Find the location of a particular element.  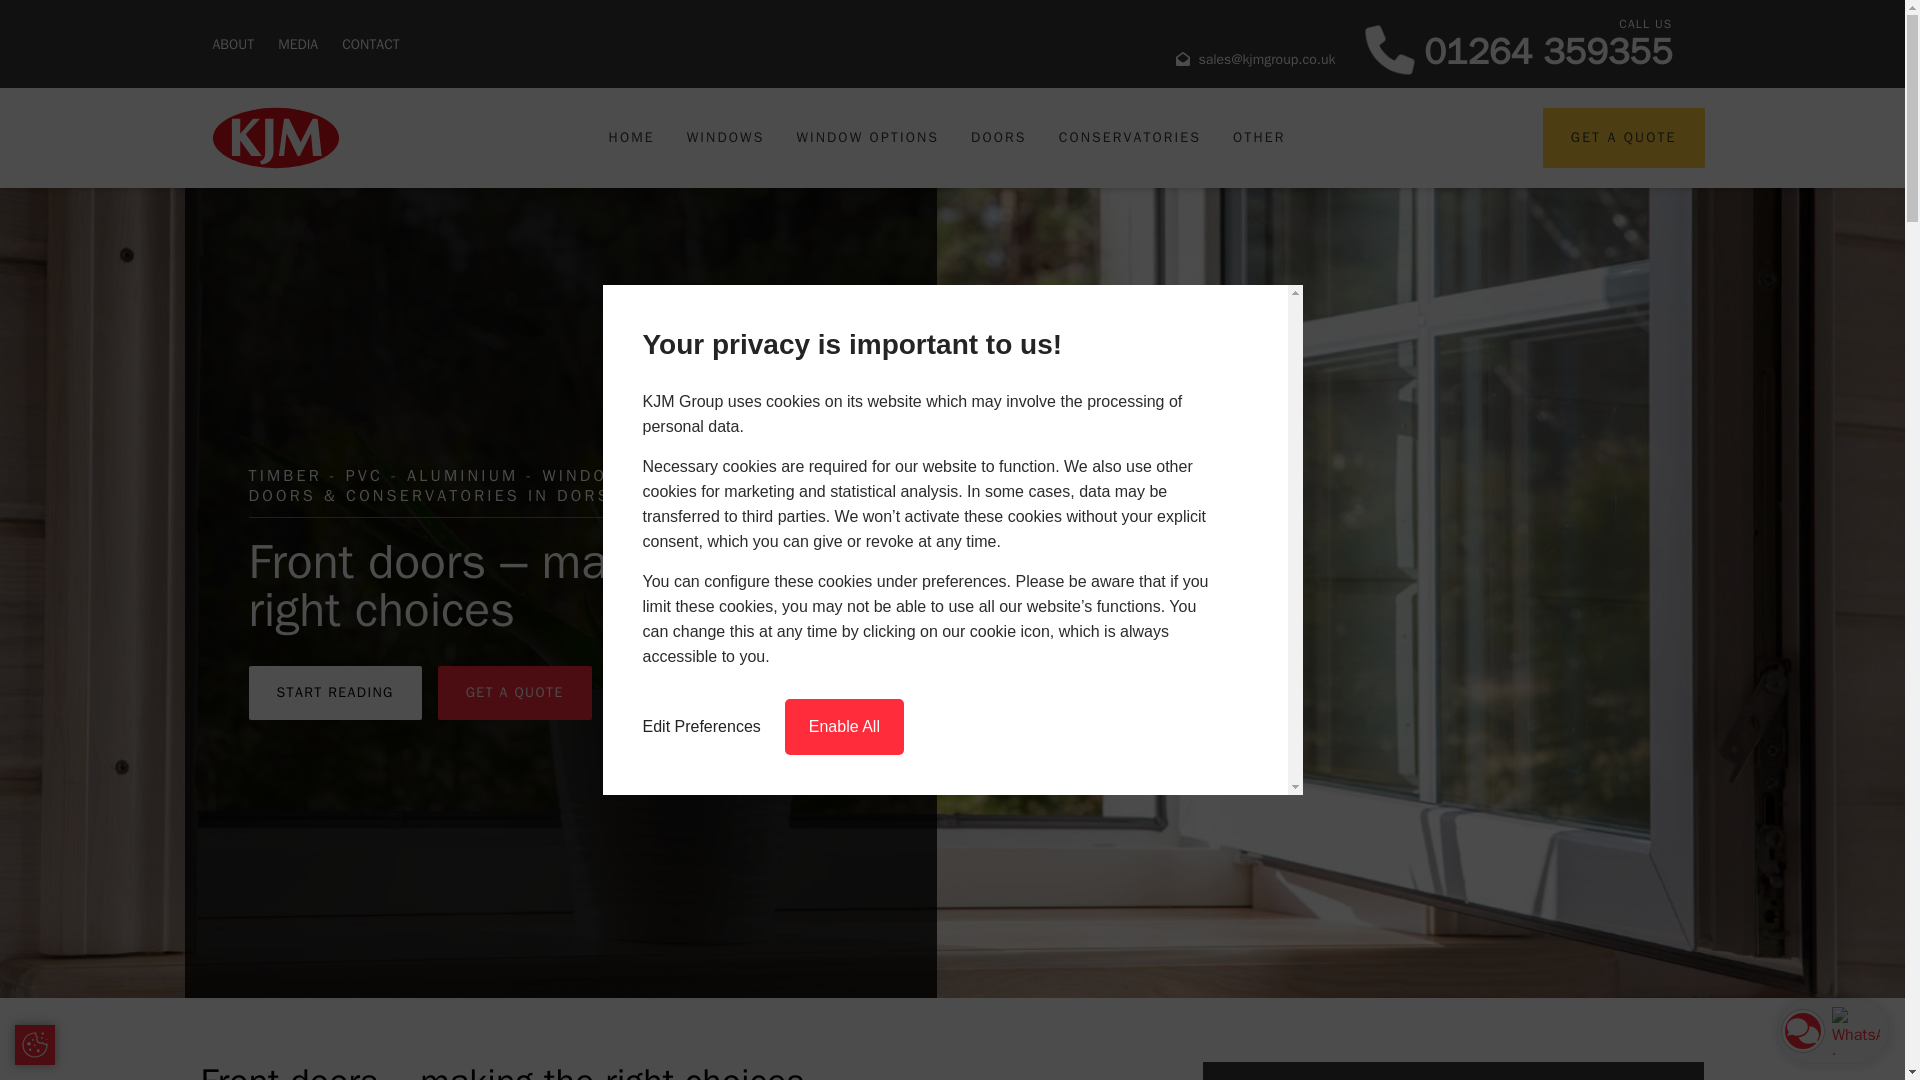

Edit Preferences is located at coordinates (700, 726).